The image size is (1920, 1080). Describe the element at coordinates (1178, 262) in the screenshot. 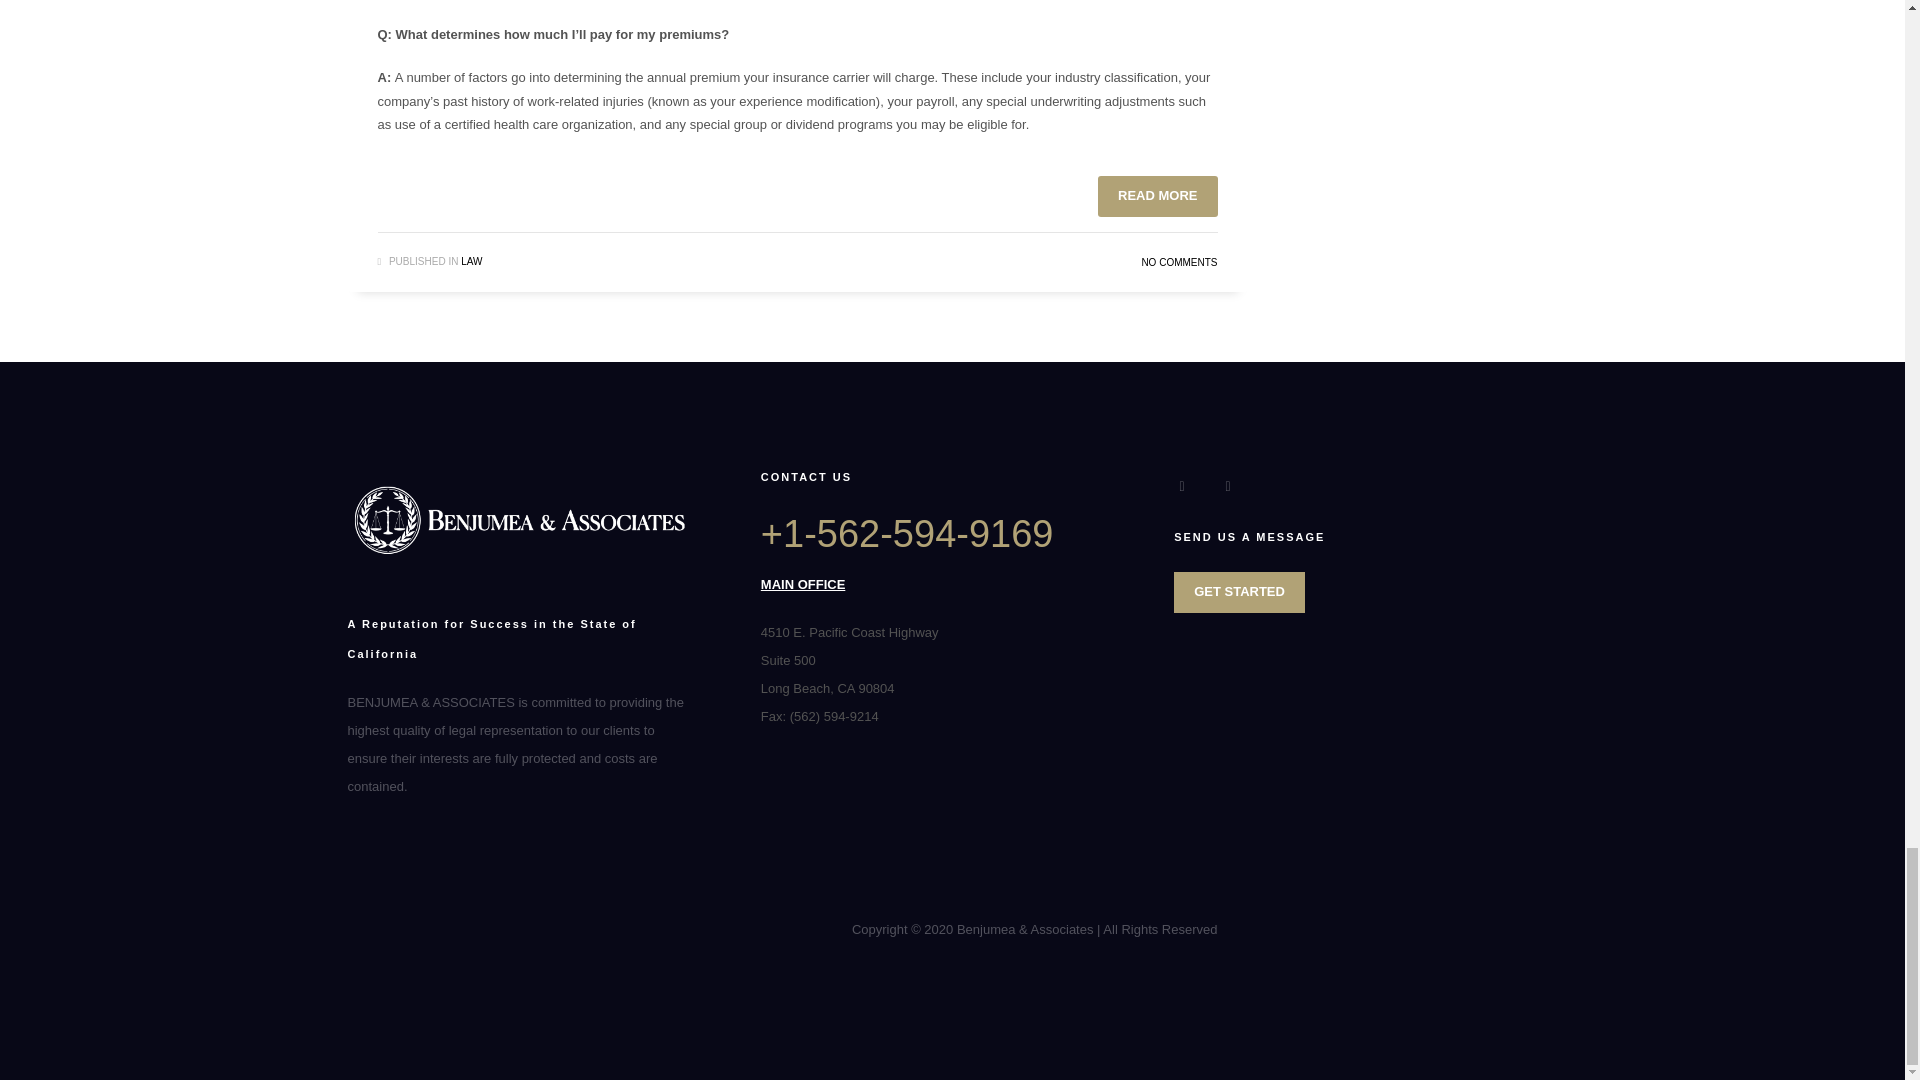

I see `NO COMMENTS` at that location.